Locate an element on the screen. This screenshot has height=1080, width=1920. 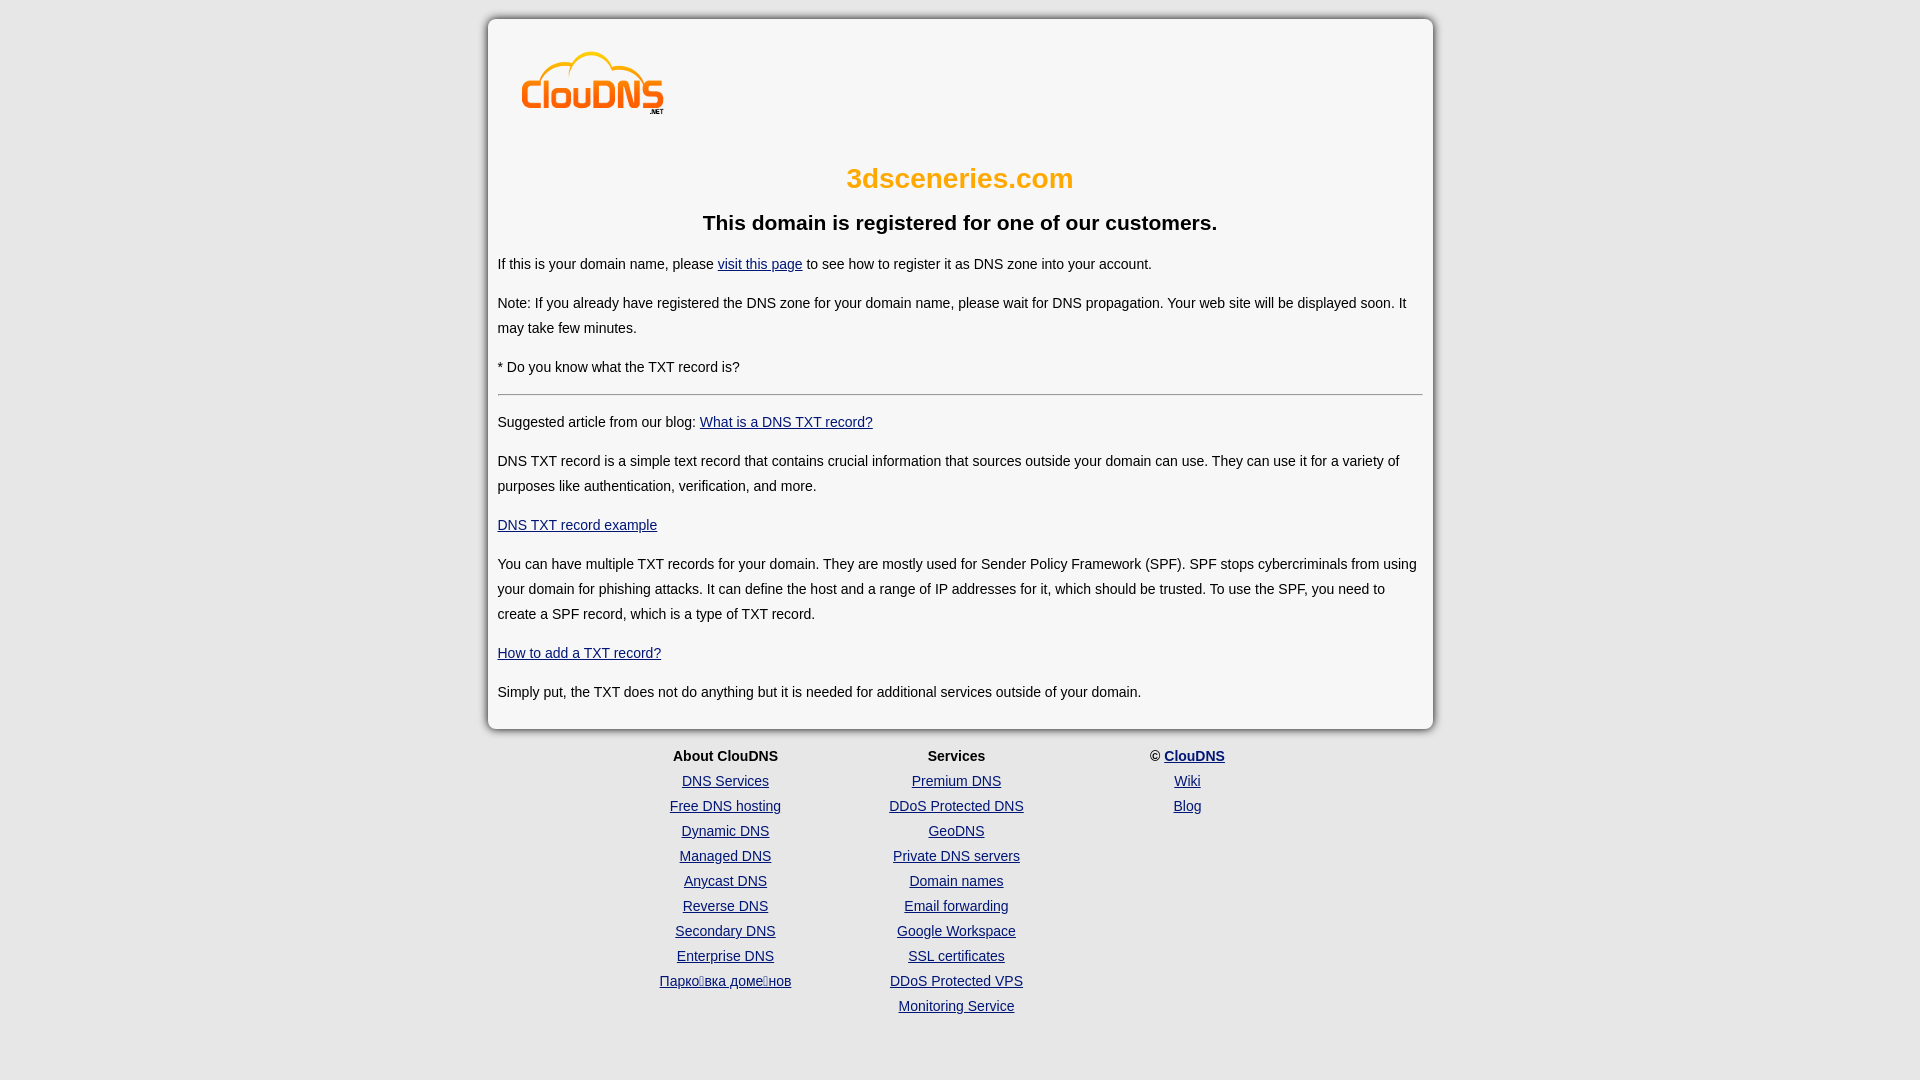
Wiki is located at coordinates (1187, 781).